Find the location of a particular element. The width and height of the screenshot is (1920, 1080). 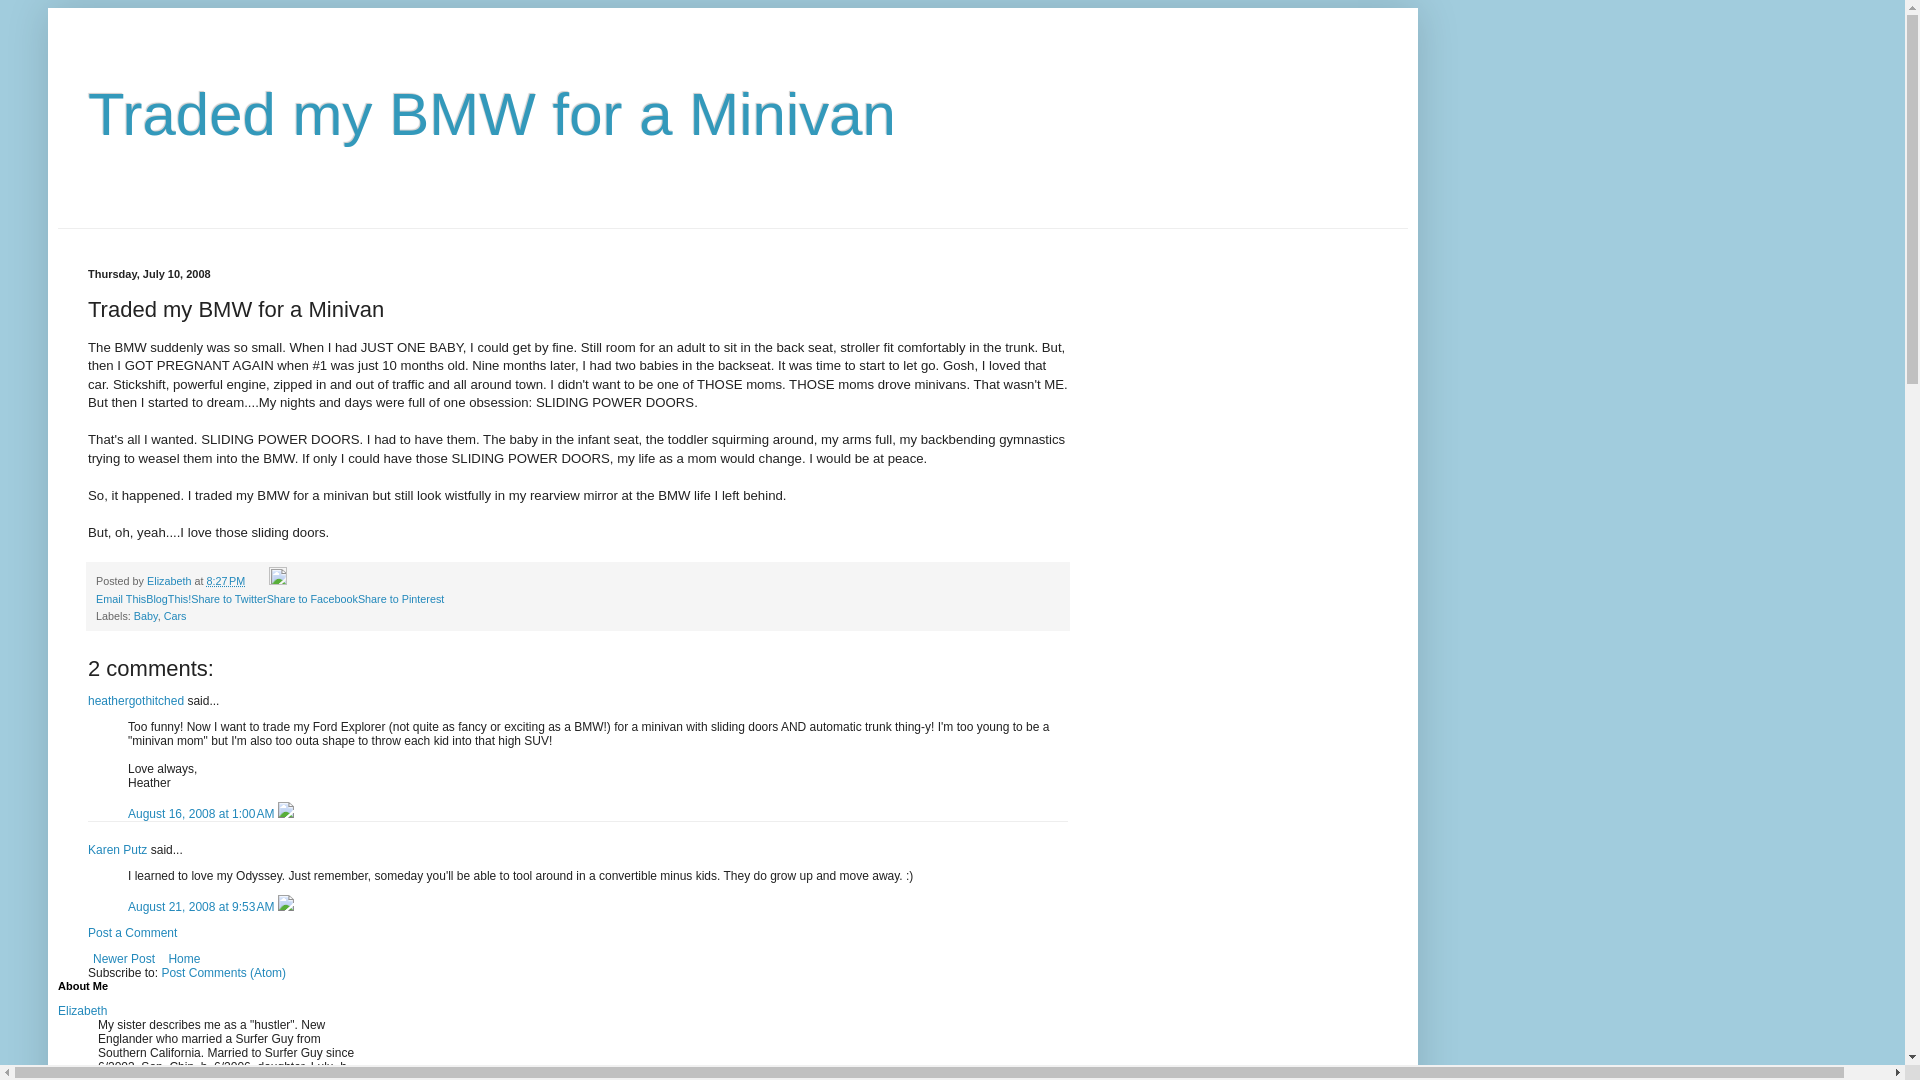

comment permalink is located at coordinates (203, 813).